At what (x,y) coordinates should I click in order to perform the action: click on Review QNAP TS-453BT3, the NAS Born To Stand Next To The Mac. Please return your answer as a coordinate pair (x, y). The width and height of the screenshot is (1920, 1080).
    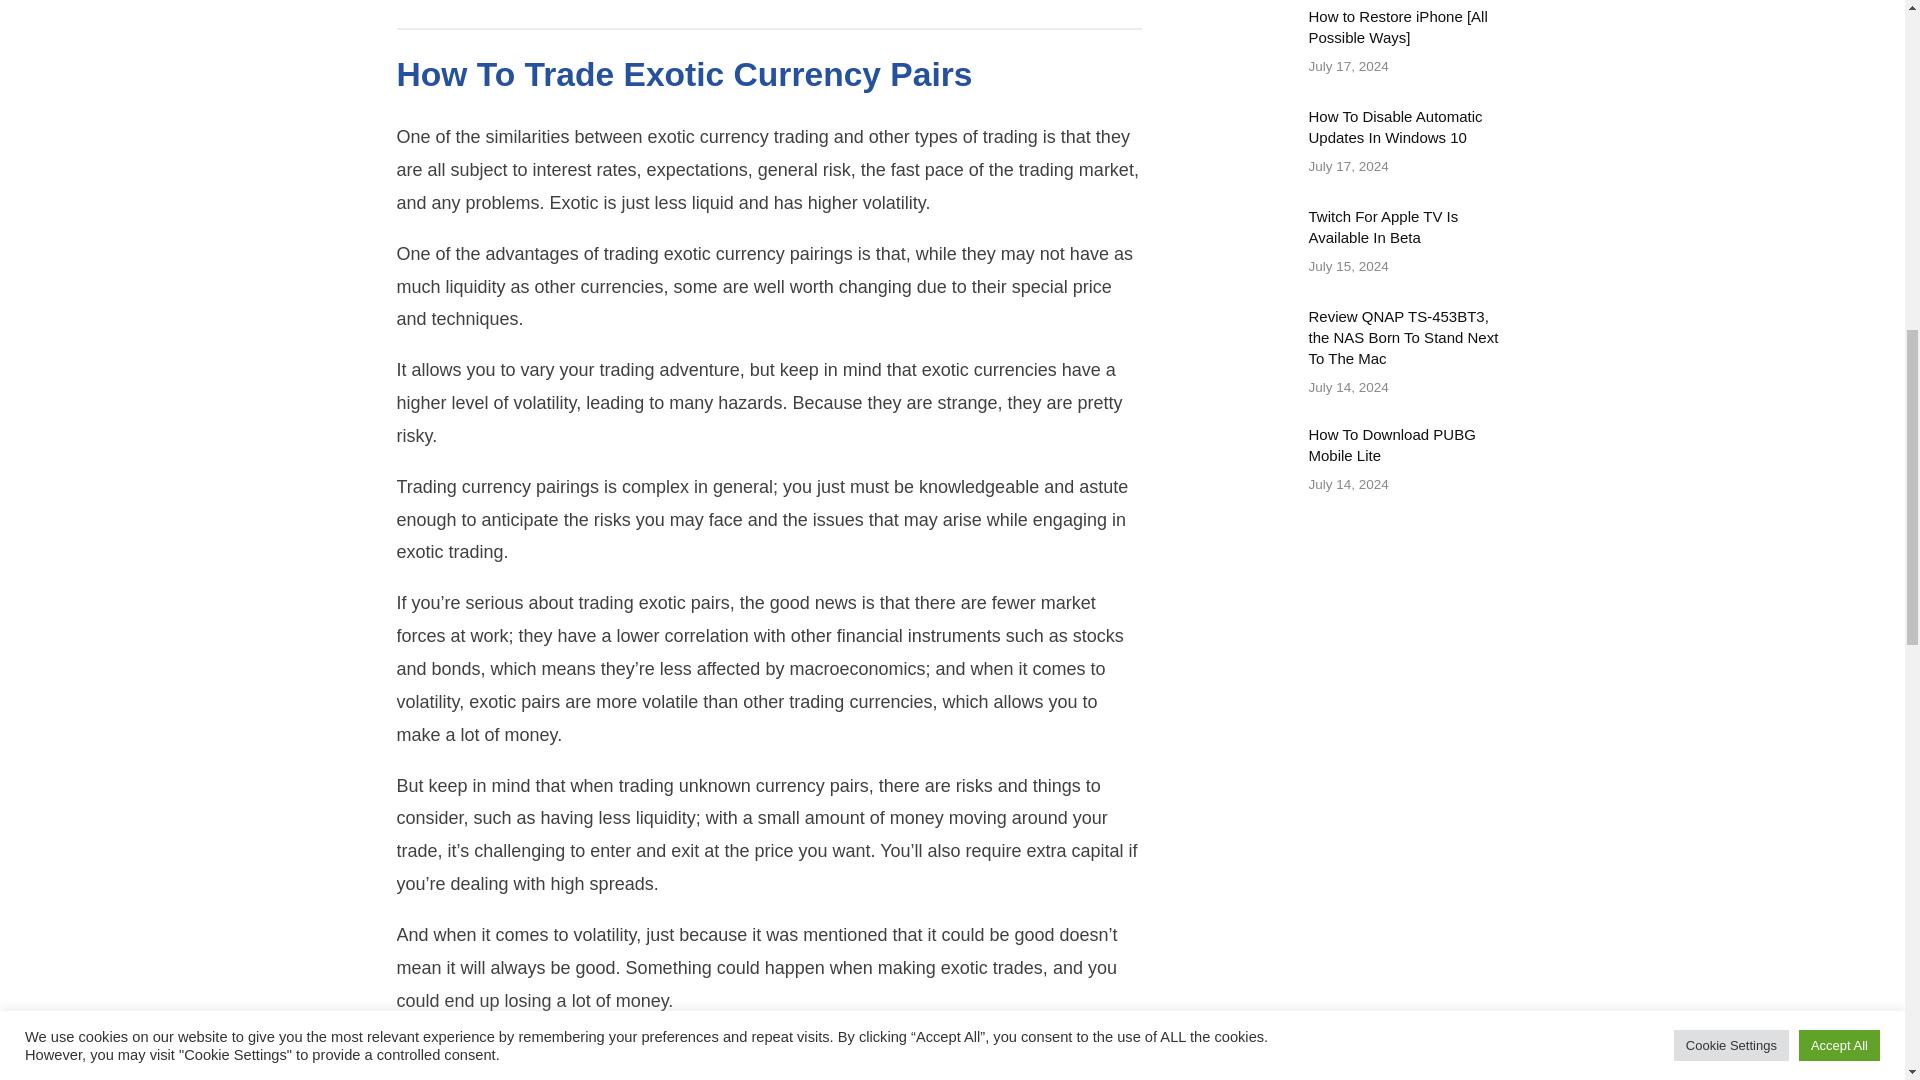
    Looking at the image, I should click on (1357, 360).